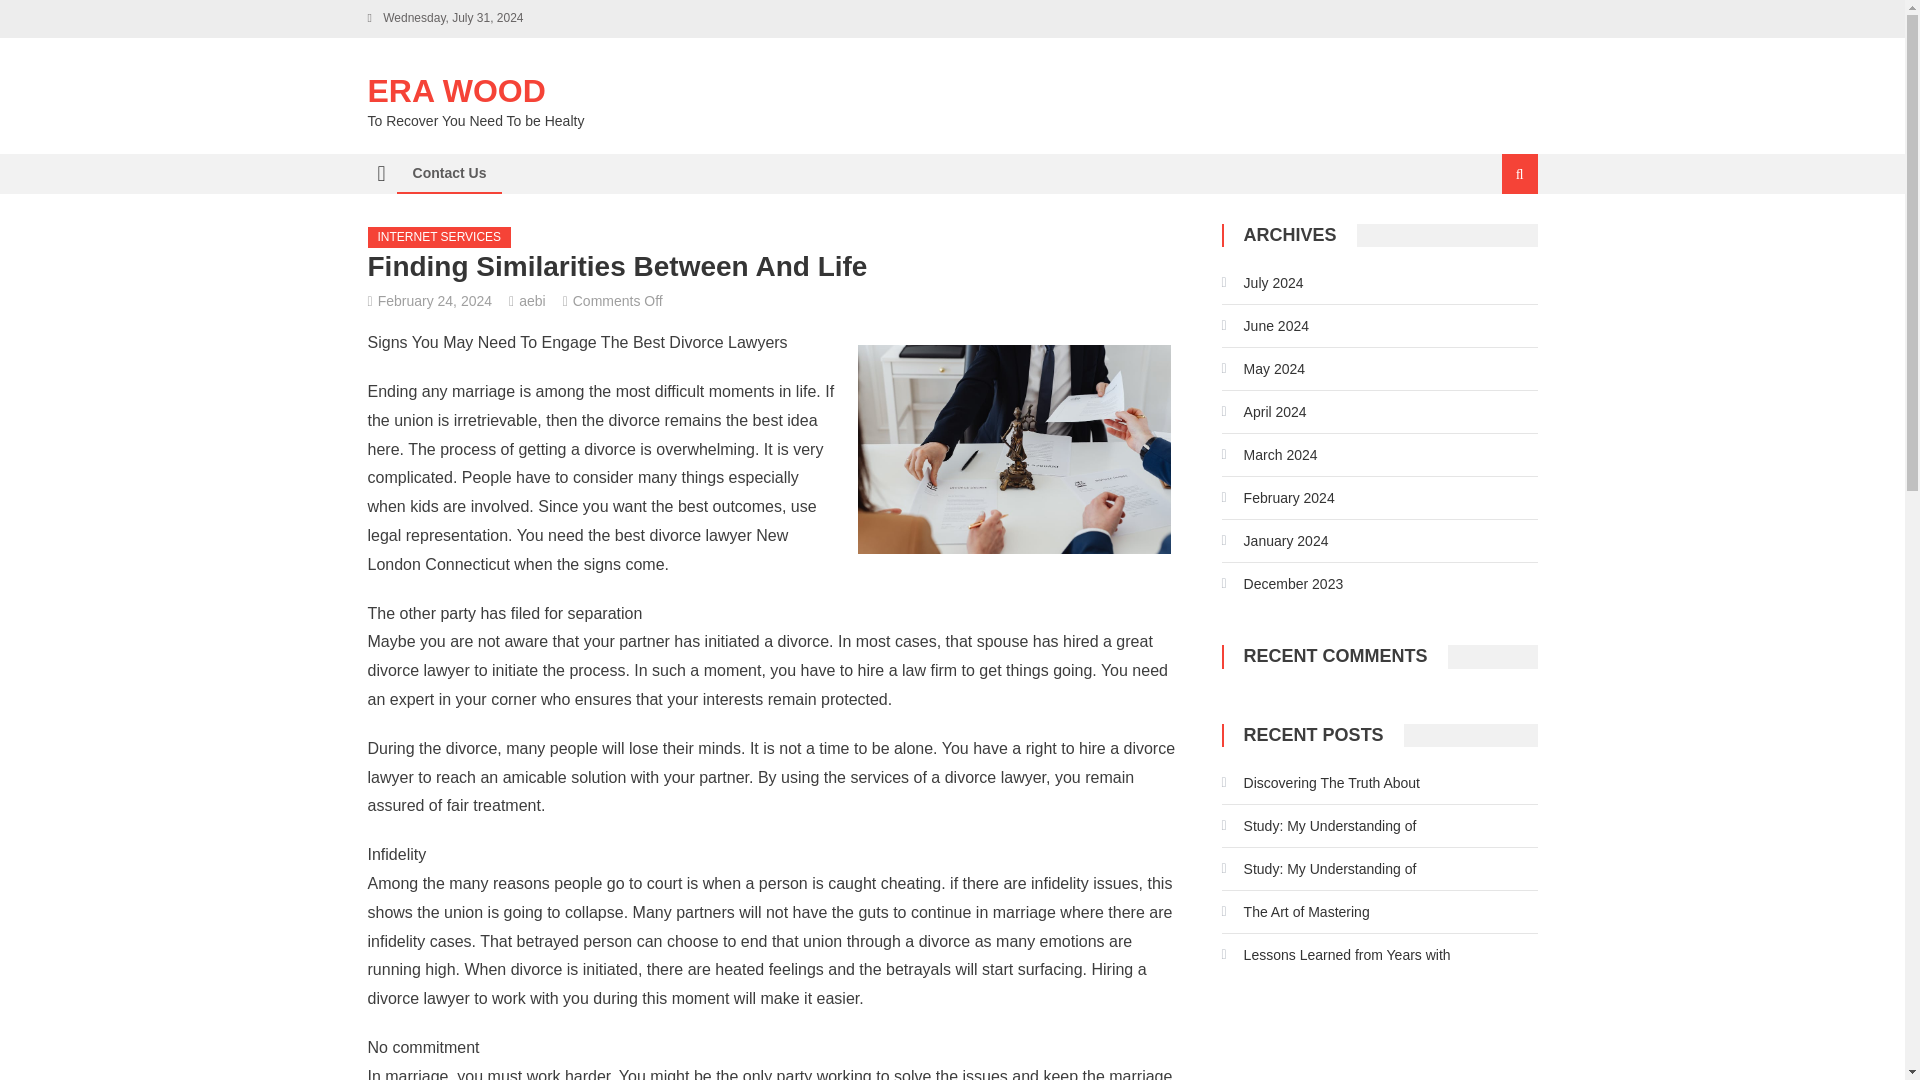  Describe the element at coordinates (1263, 368) in the screenshot. I see `May 2024` at that location.